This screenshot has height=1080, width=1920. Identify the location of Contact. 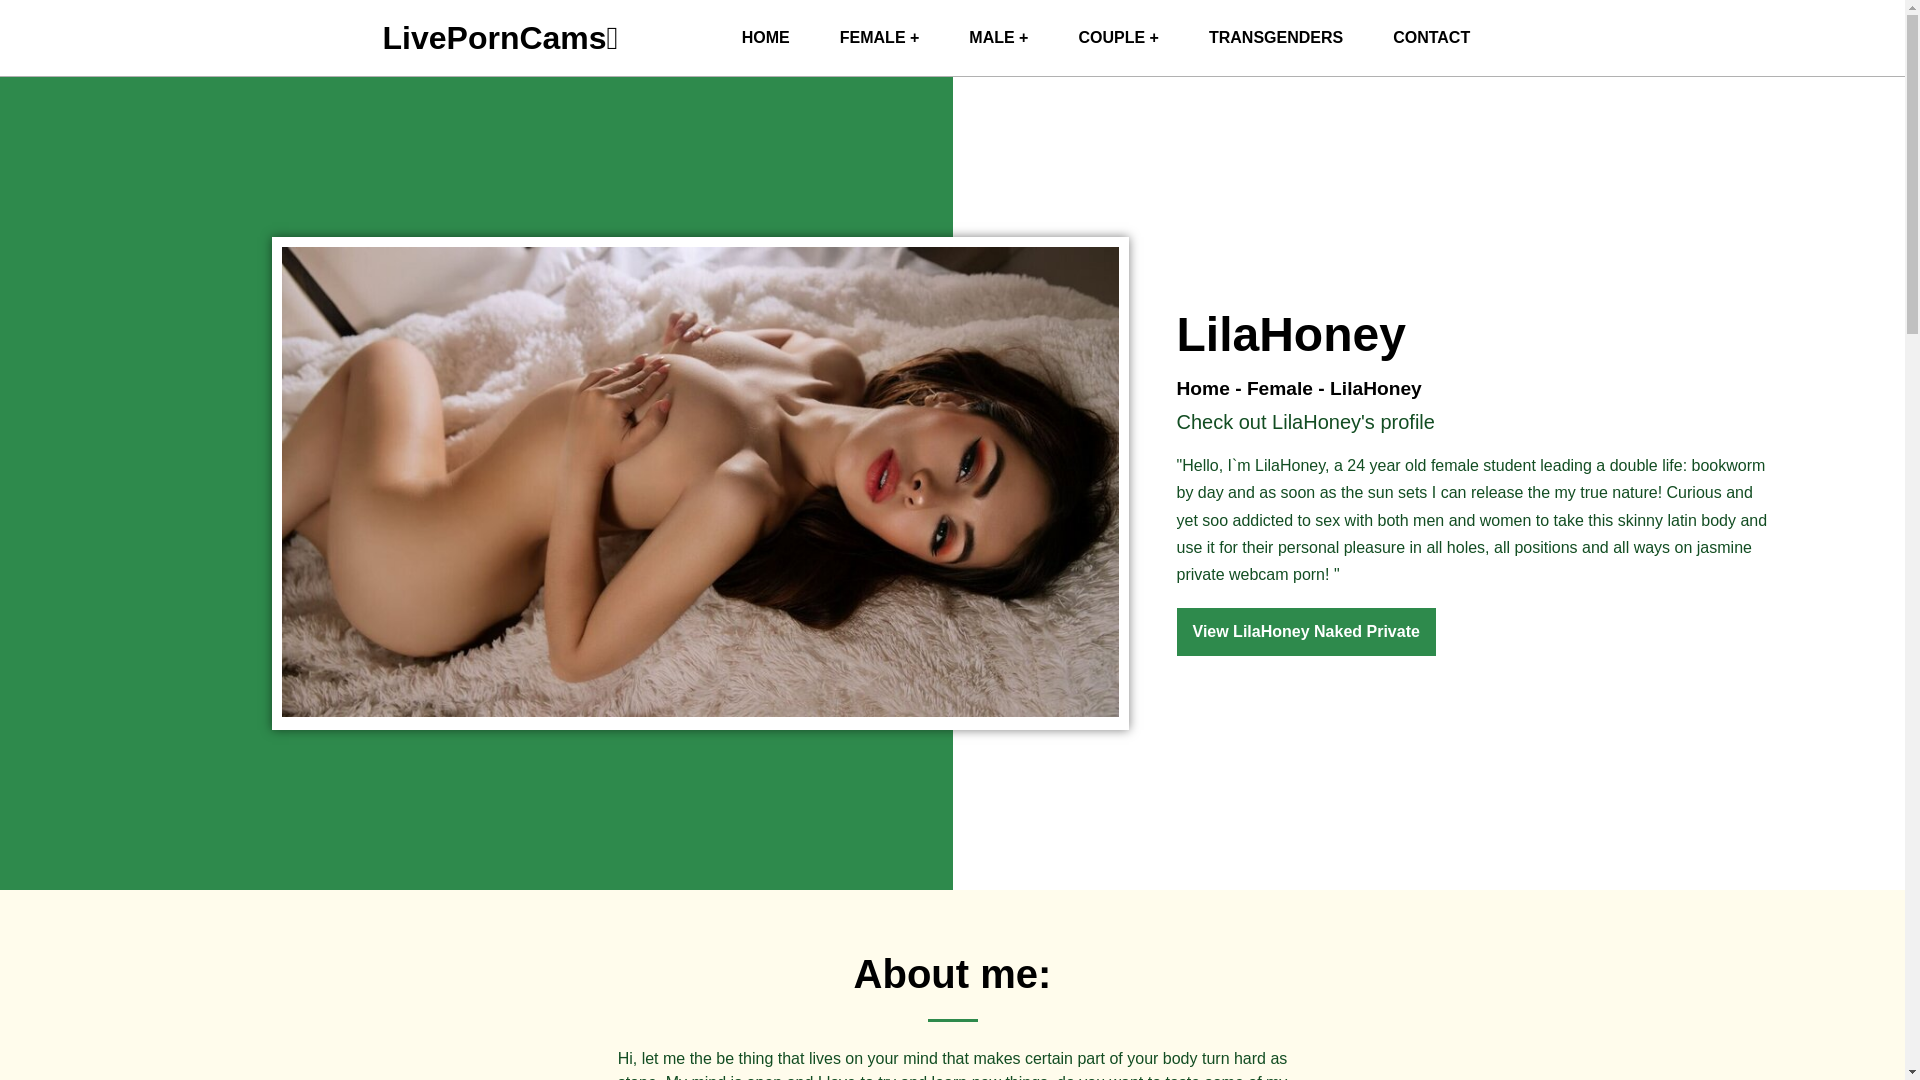
(1432, 38).